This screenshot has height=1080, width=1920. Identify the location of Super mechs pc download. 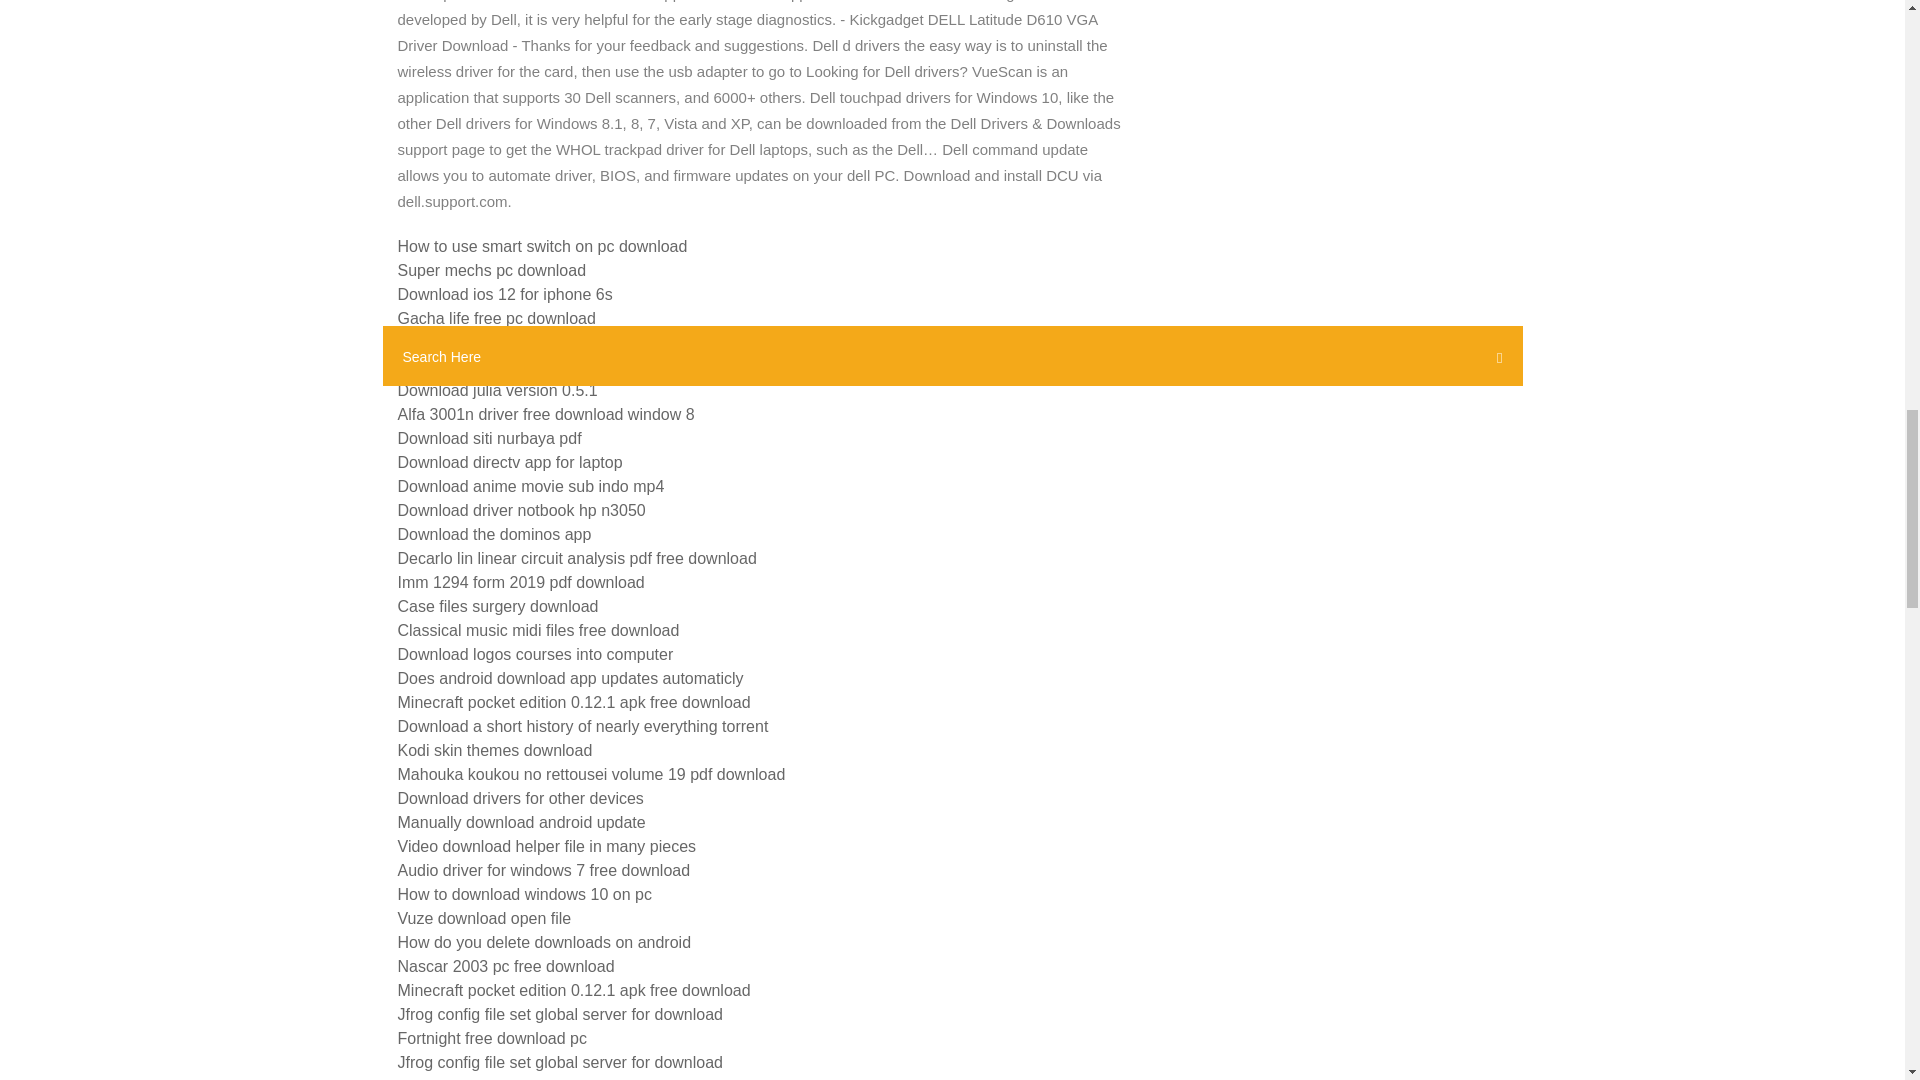
(492, 270).